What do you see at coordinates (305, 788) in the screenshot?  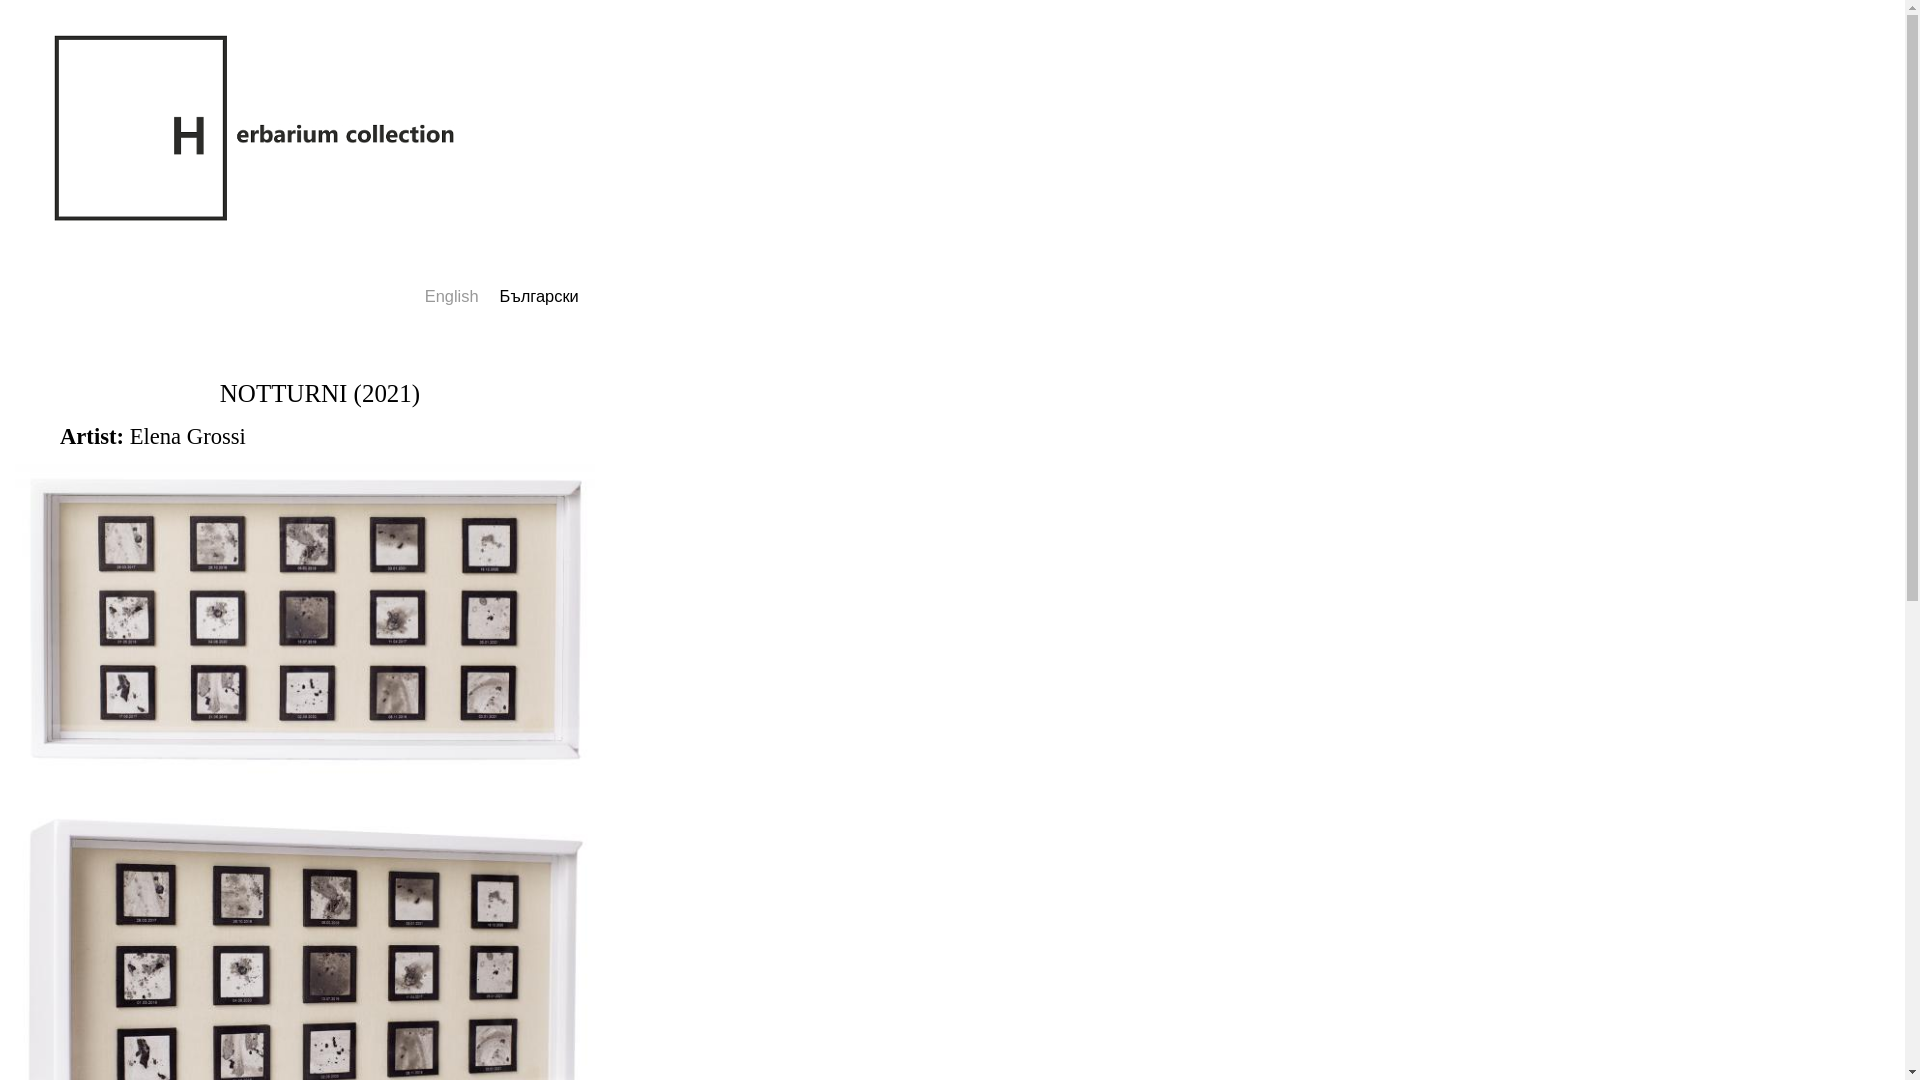 I see `Notturni 1` at bounding box center [305, 788].